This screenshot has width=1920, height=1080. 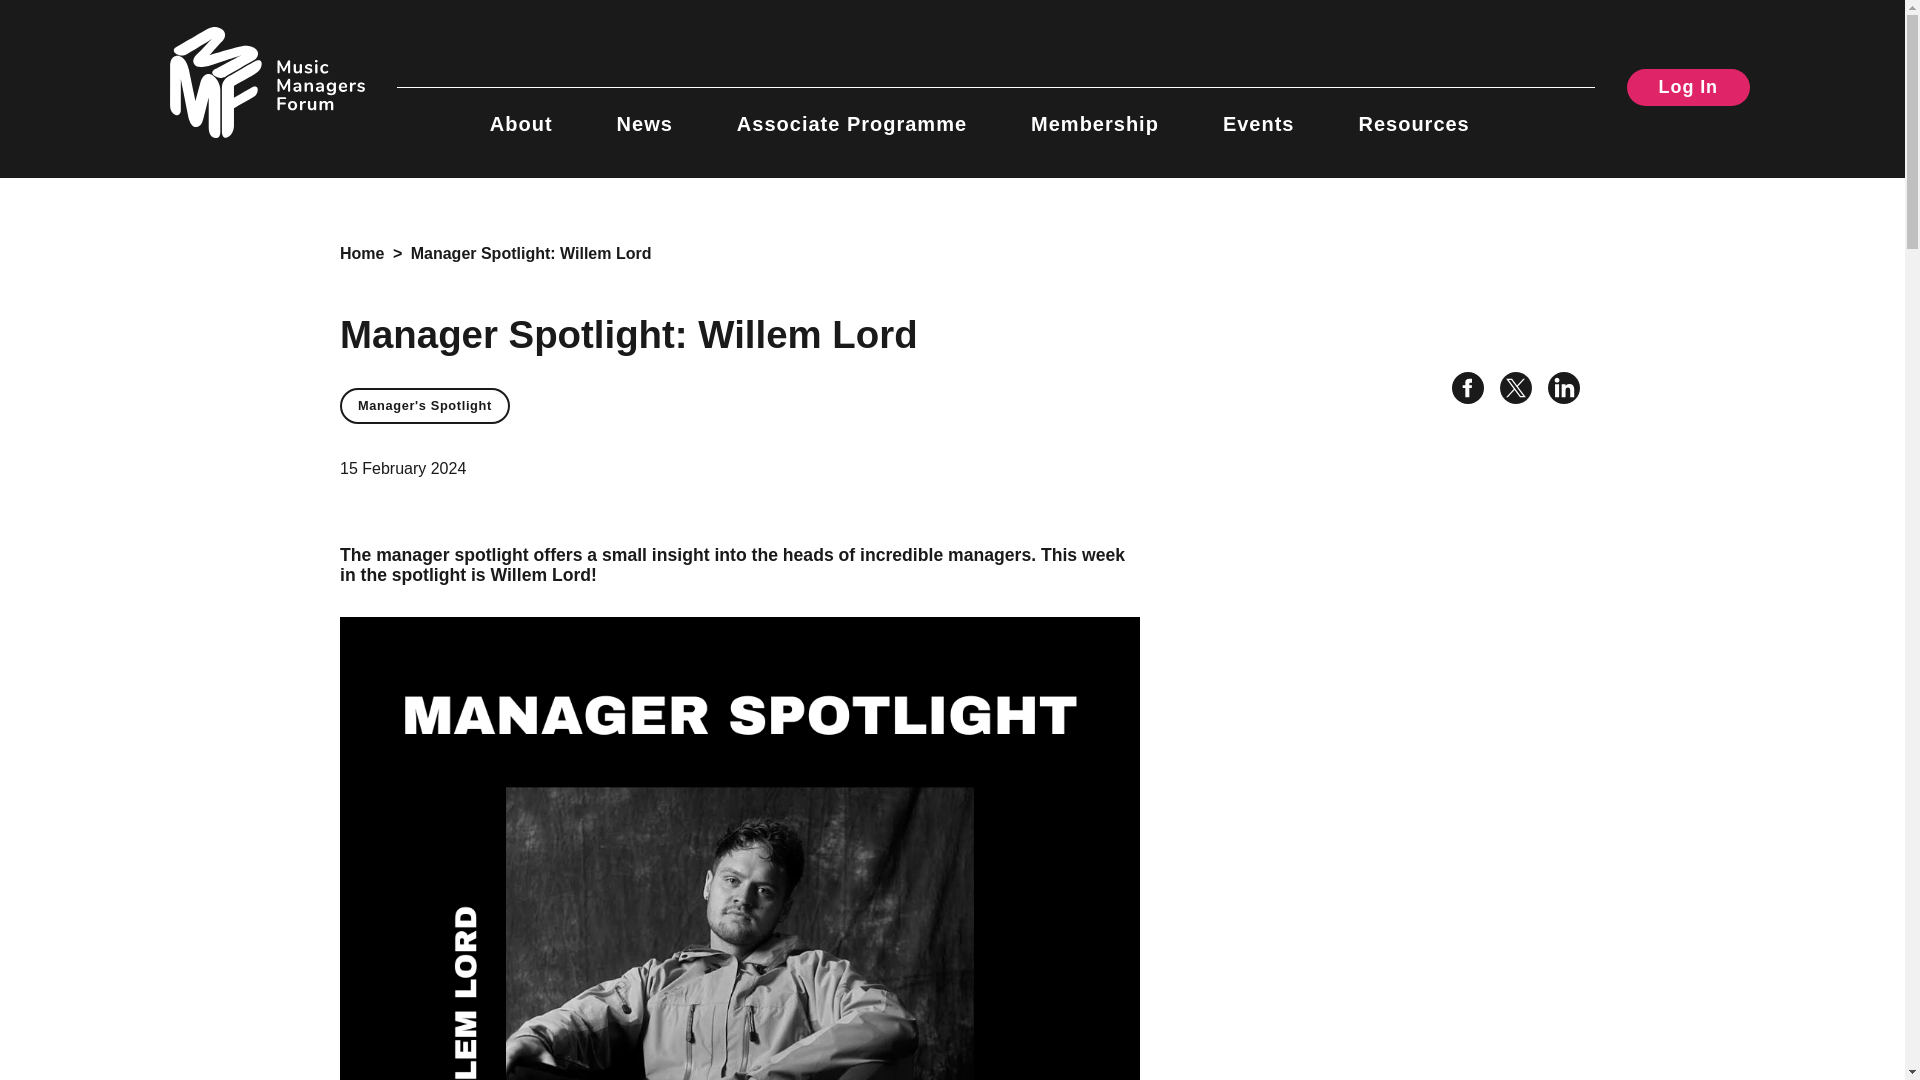 I want to click on Manager Spotlight: Willem Lord, so click(x=531, y=254).